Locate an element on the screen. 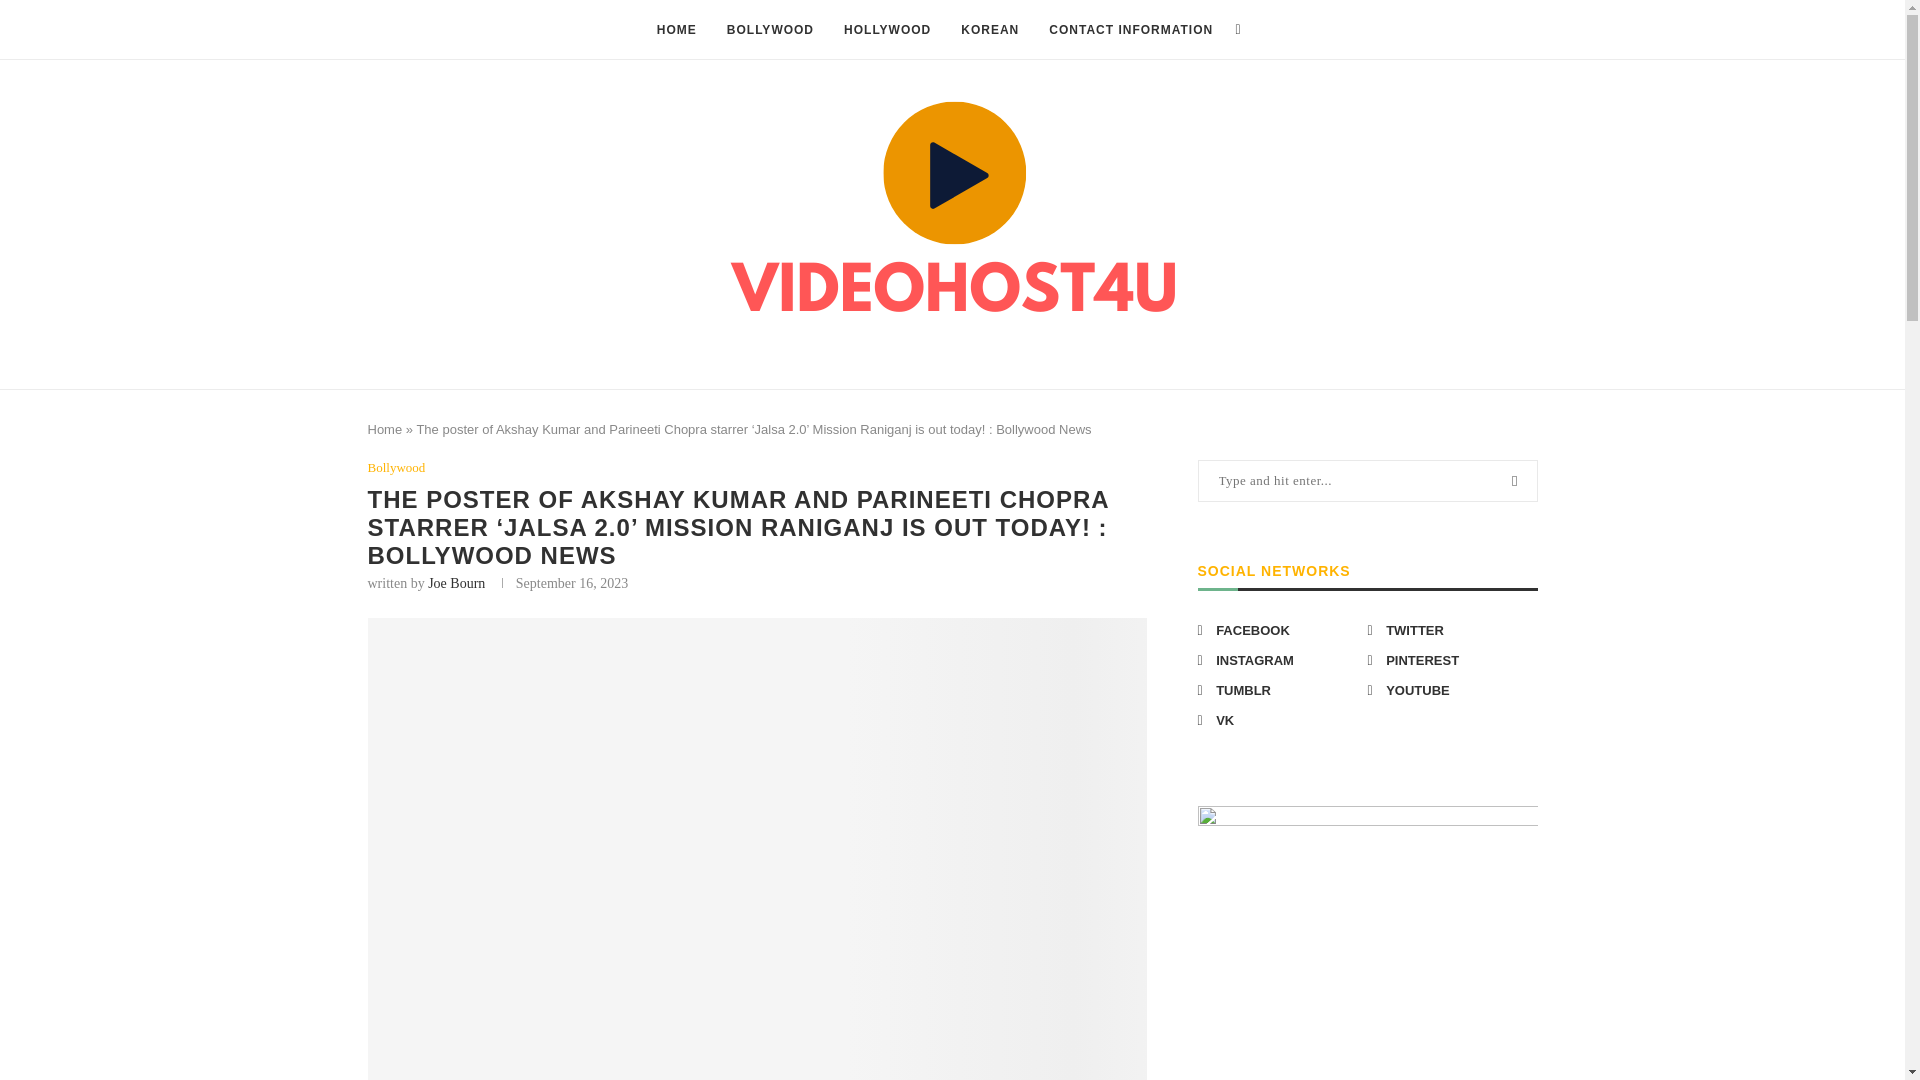 The image size is (1920, 1080). KOREAN is located at coordinates (990, 30).